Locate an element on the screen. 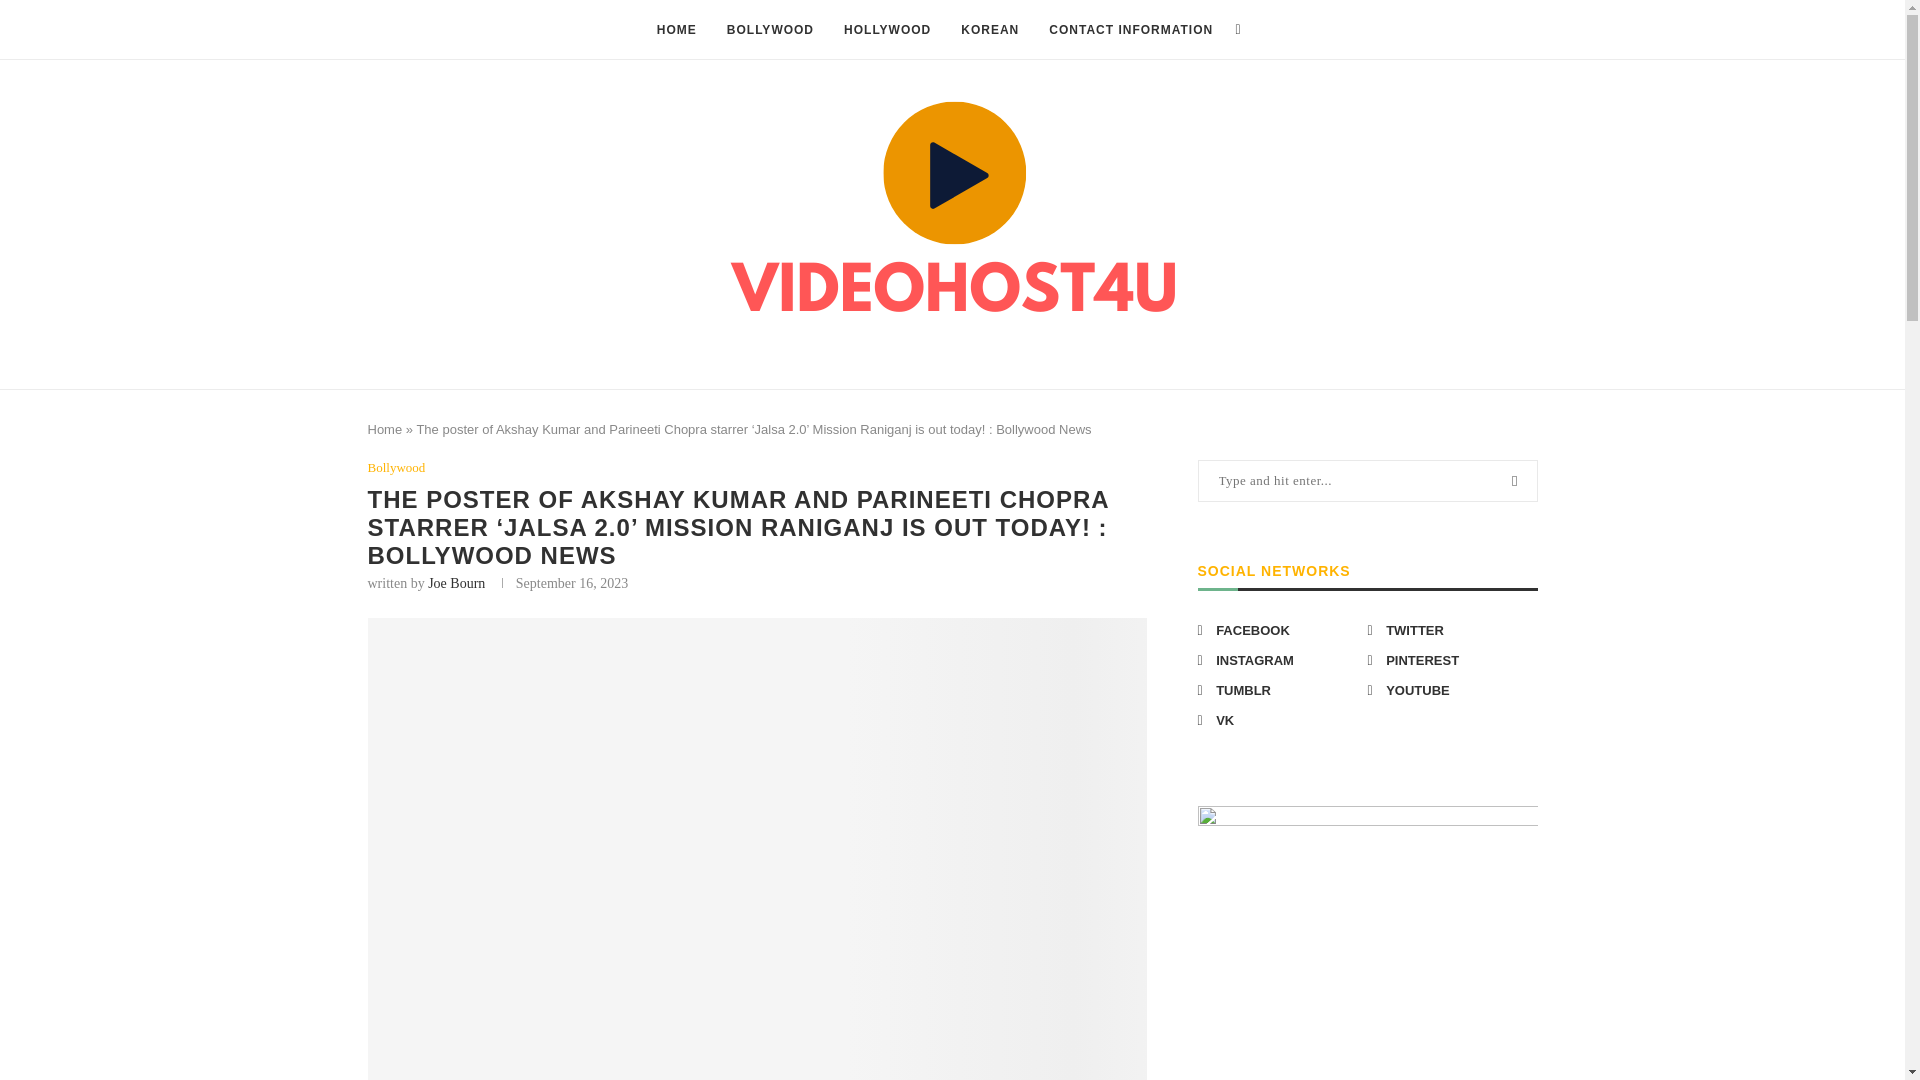 The image size is (1920, 1080). KOREAN is located at coordinates (990, 30).